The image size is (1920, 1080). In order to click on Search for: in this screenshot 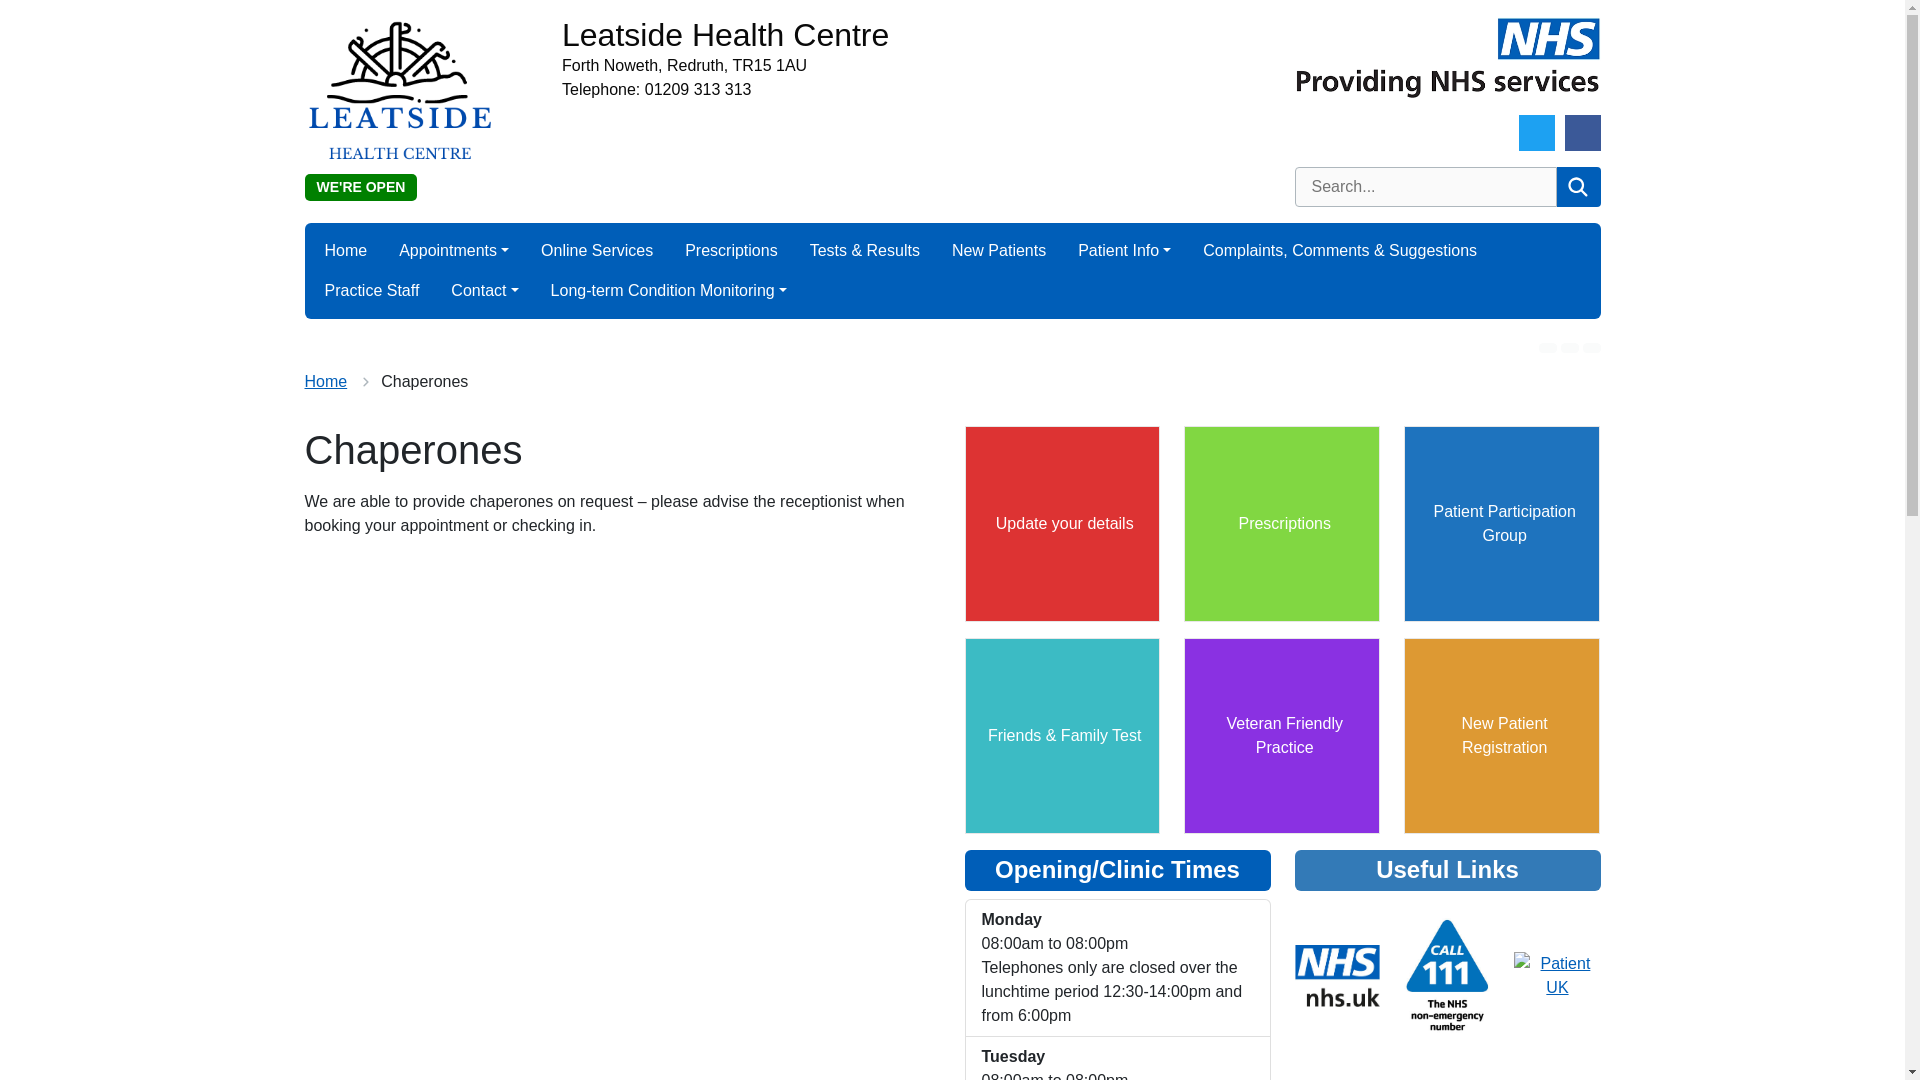, I will do `click(1424, 187)`.